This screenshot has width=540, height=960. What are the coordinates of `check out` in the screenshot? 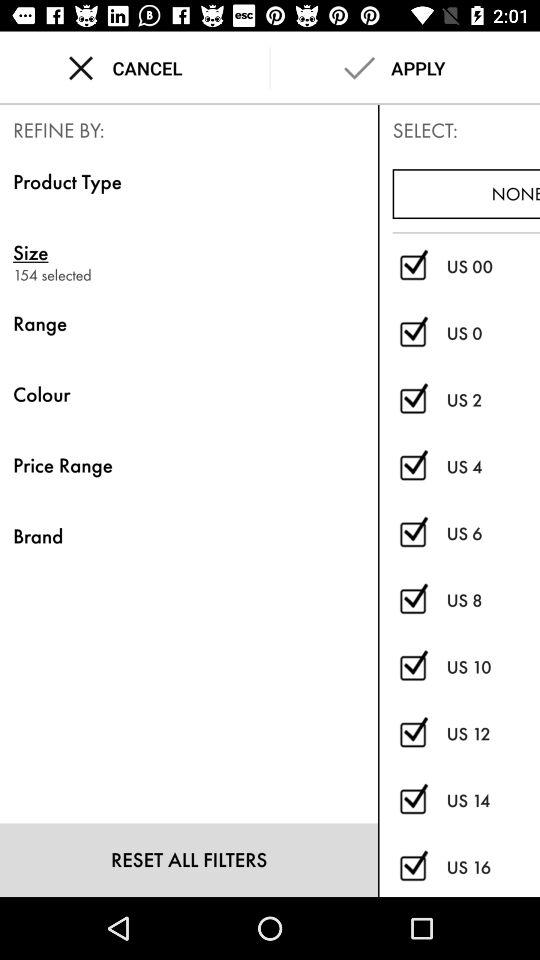 It's located at (412, 467).